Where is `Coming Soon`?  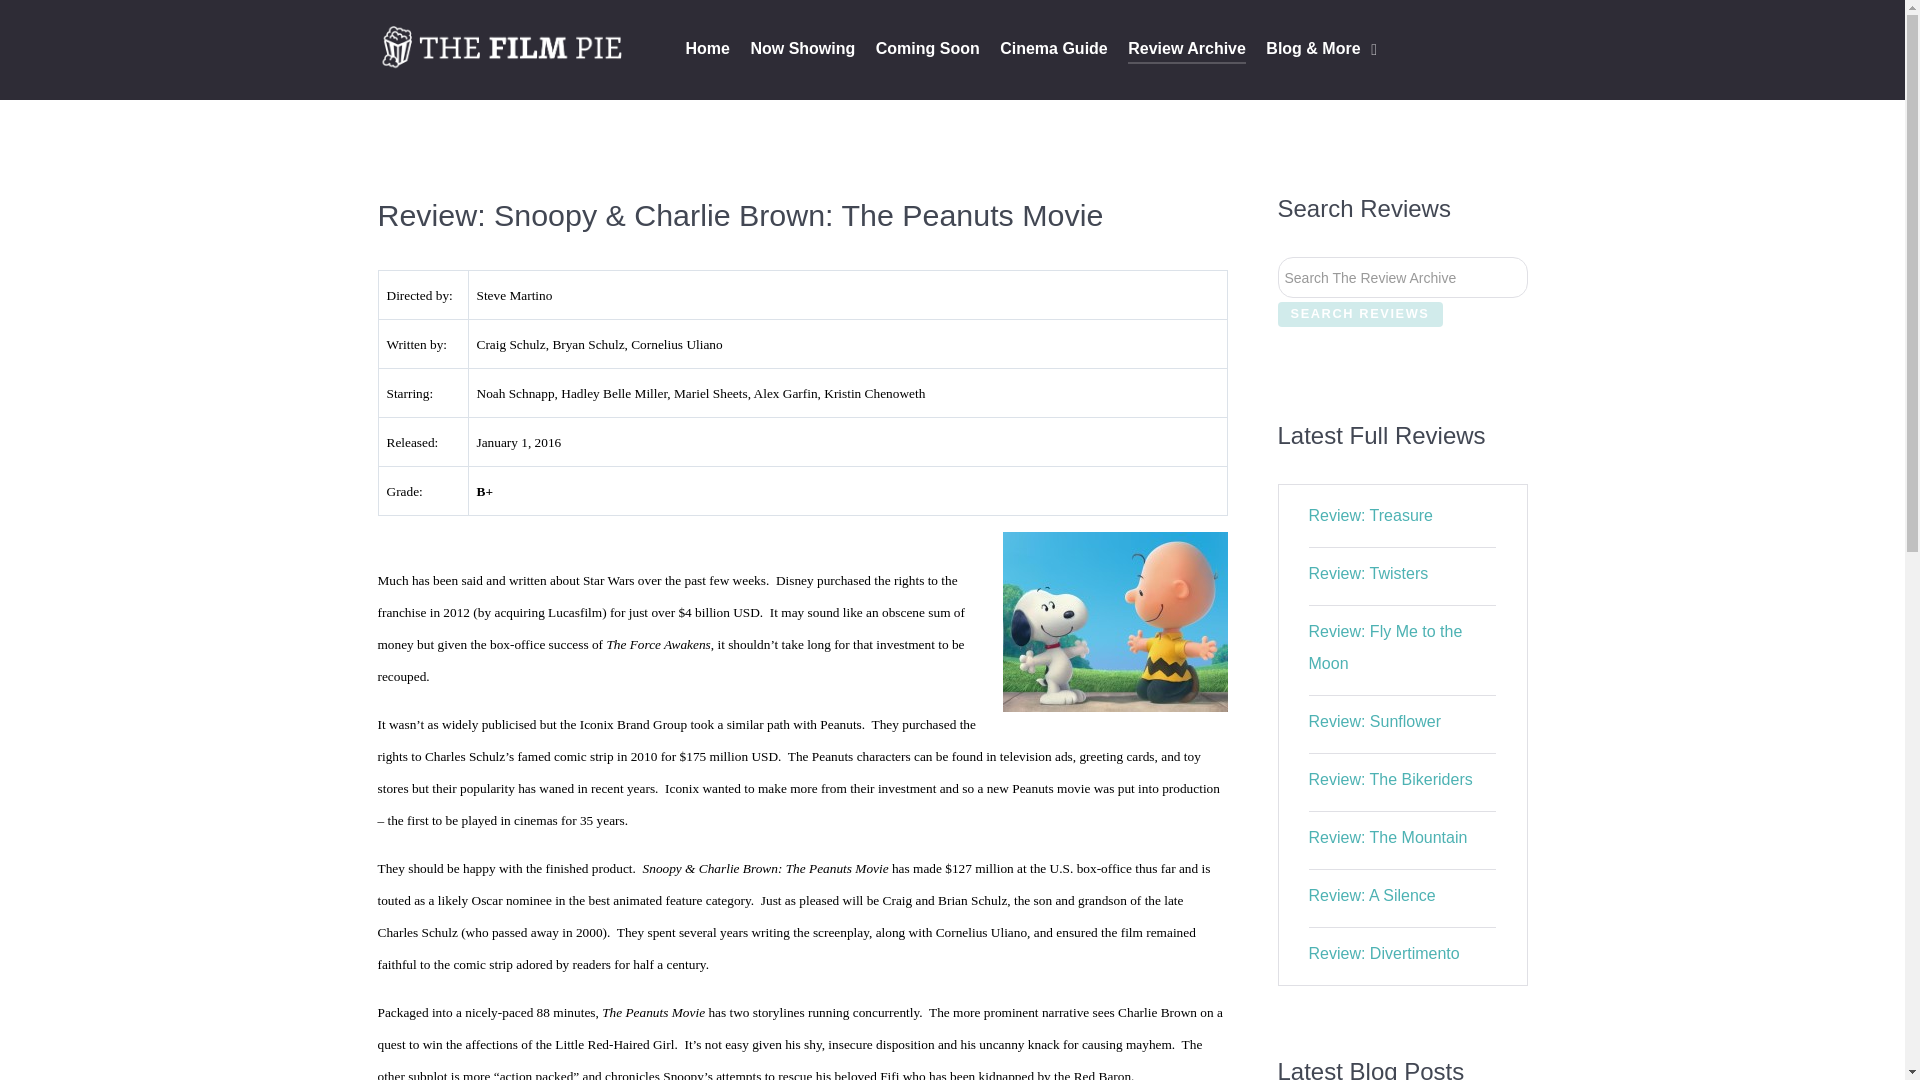 Coming Soon is located at coordinates (927, 50).